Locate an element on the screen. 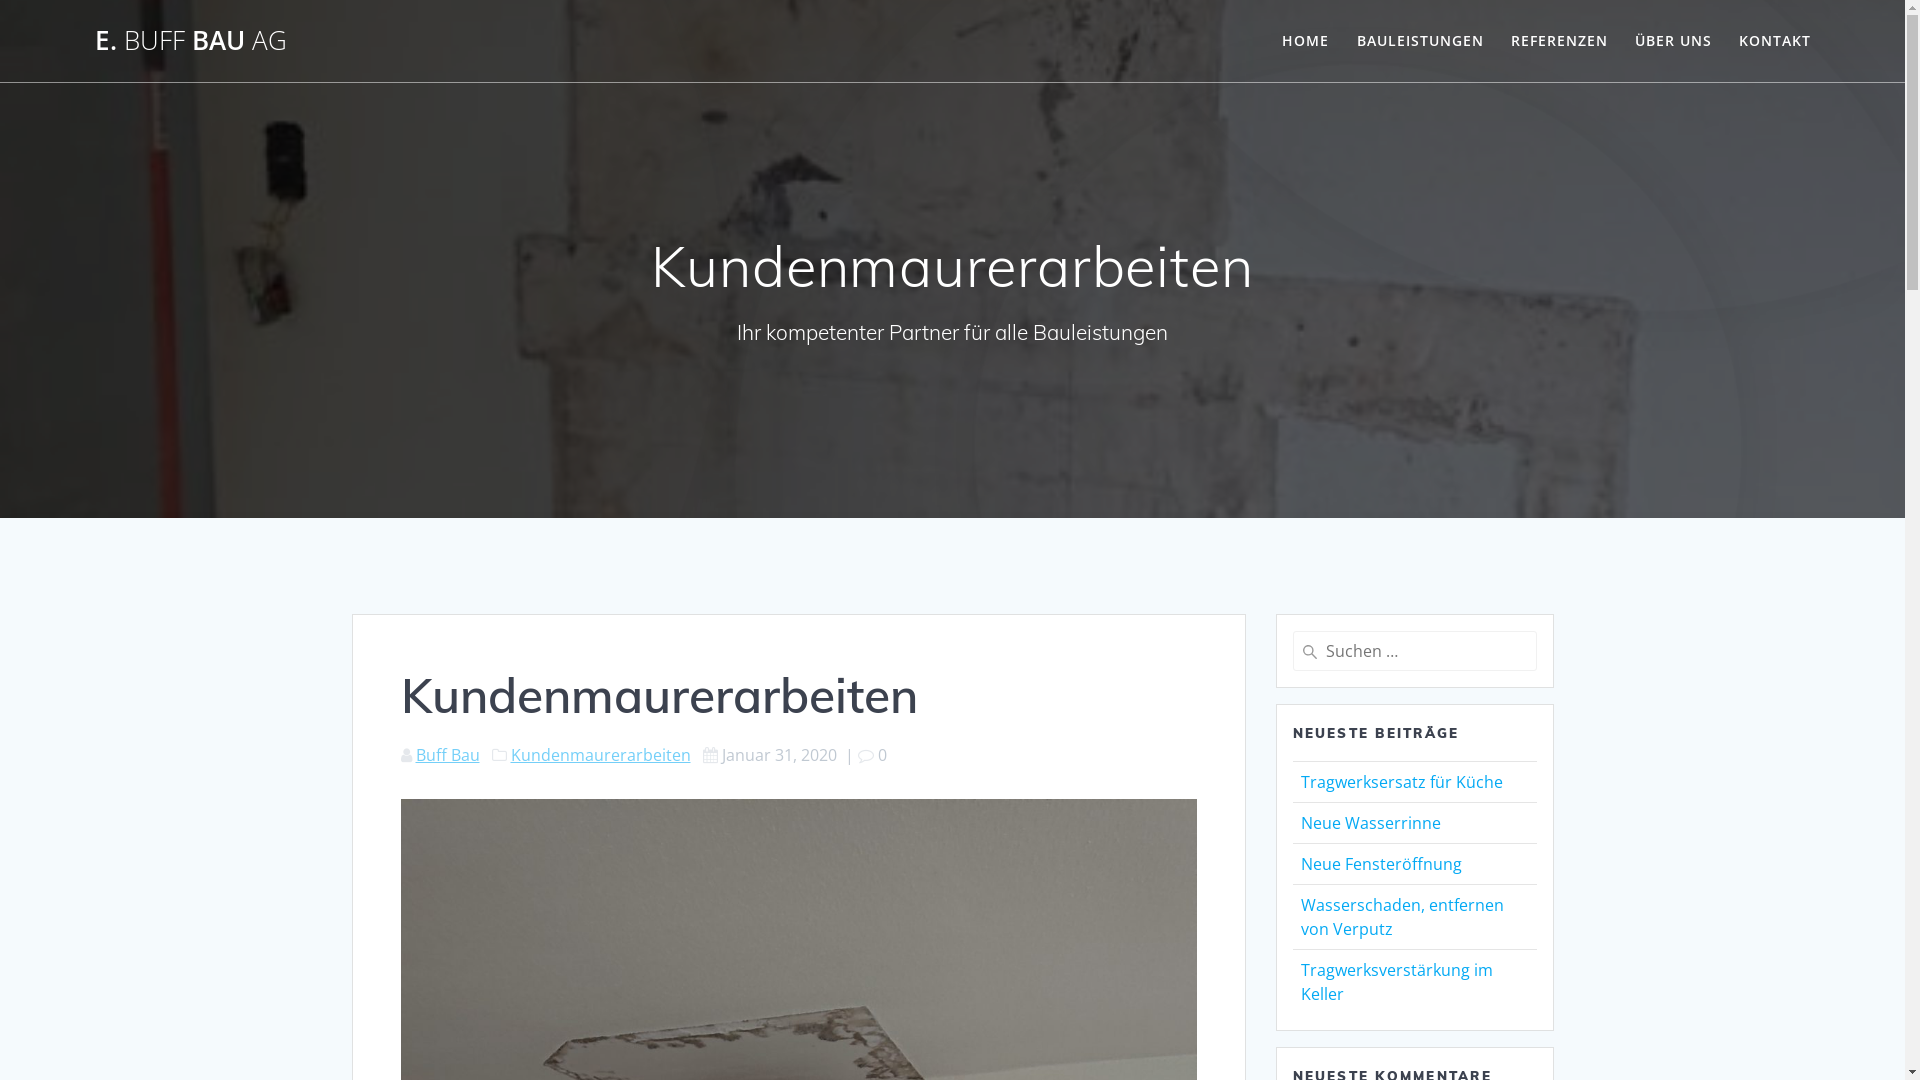 The height and width of the screenshot is (1080, 1920). REFERENZEN is located at coordinates (1560, 41).